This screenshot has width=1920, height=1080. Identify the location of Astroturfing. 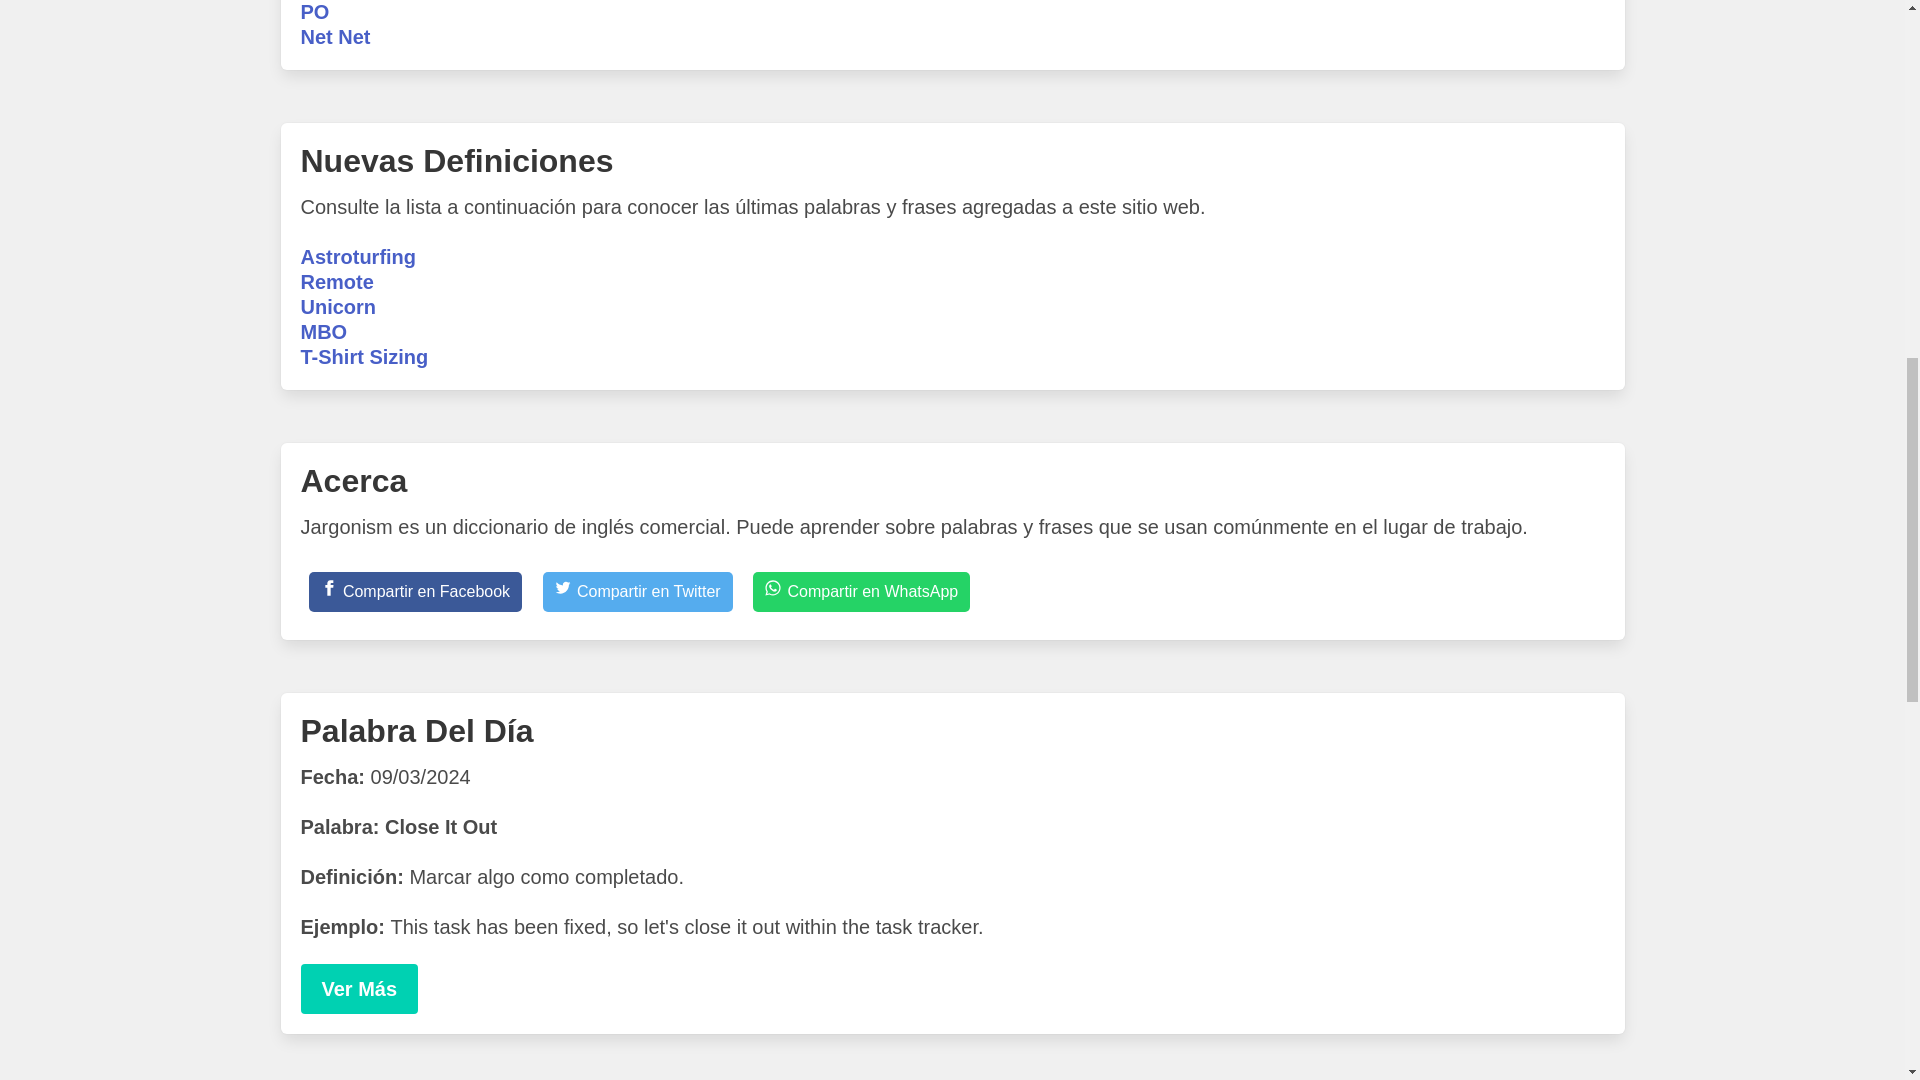
(358, 256).